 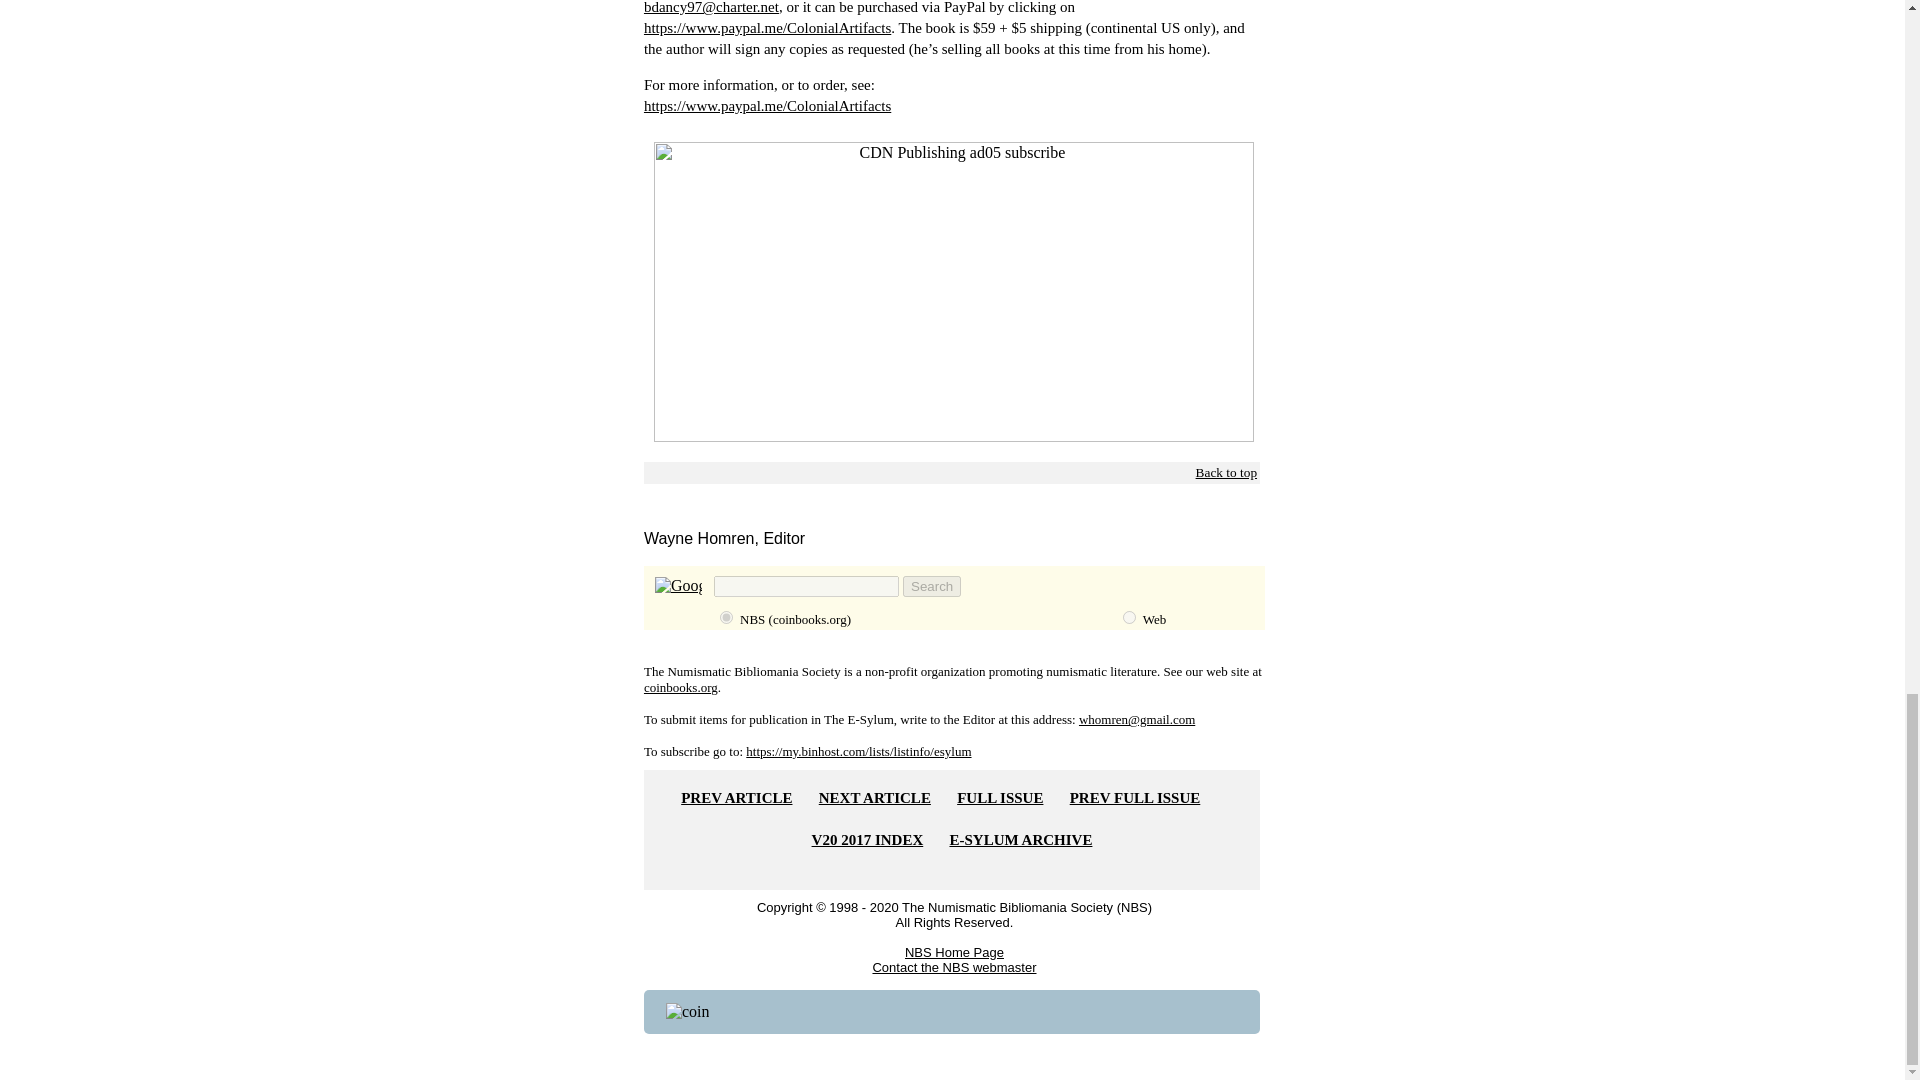 I want to click on PREV FULL ISSUE, so click(x=1135, y=797).